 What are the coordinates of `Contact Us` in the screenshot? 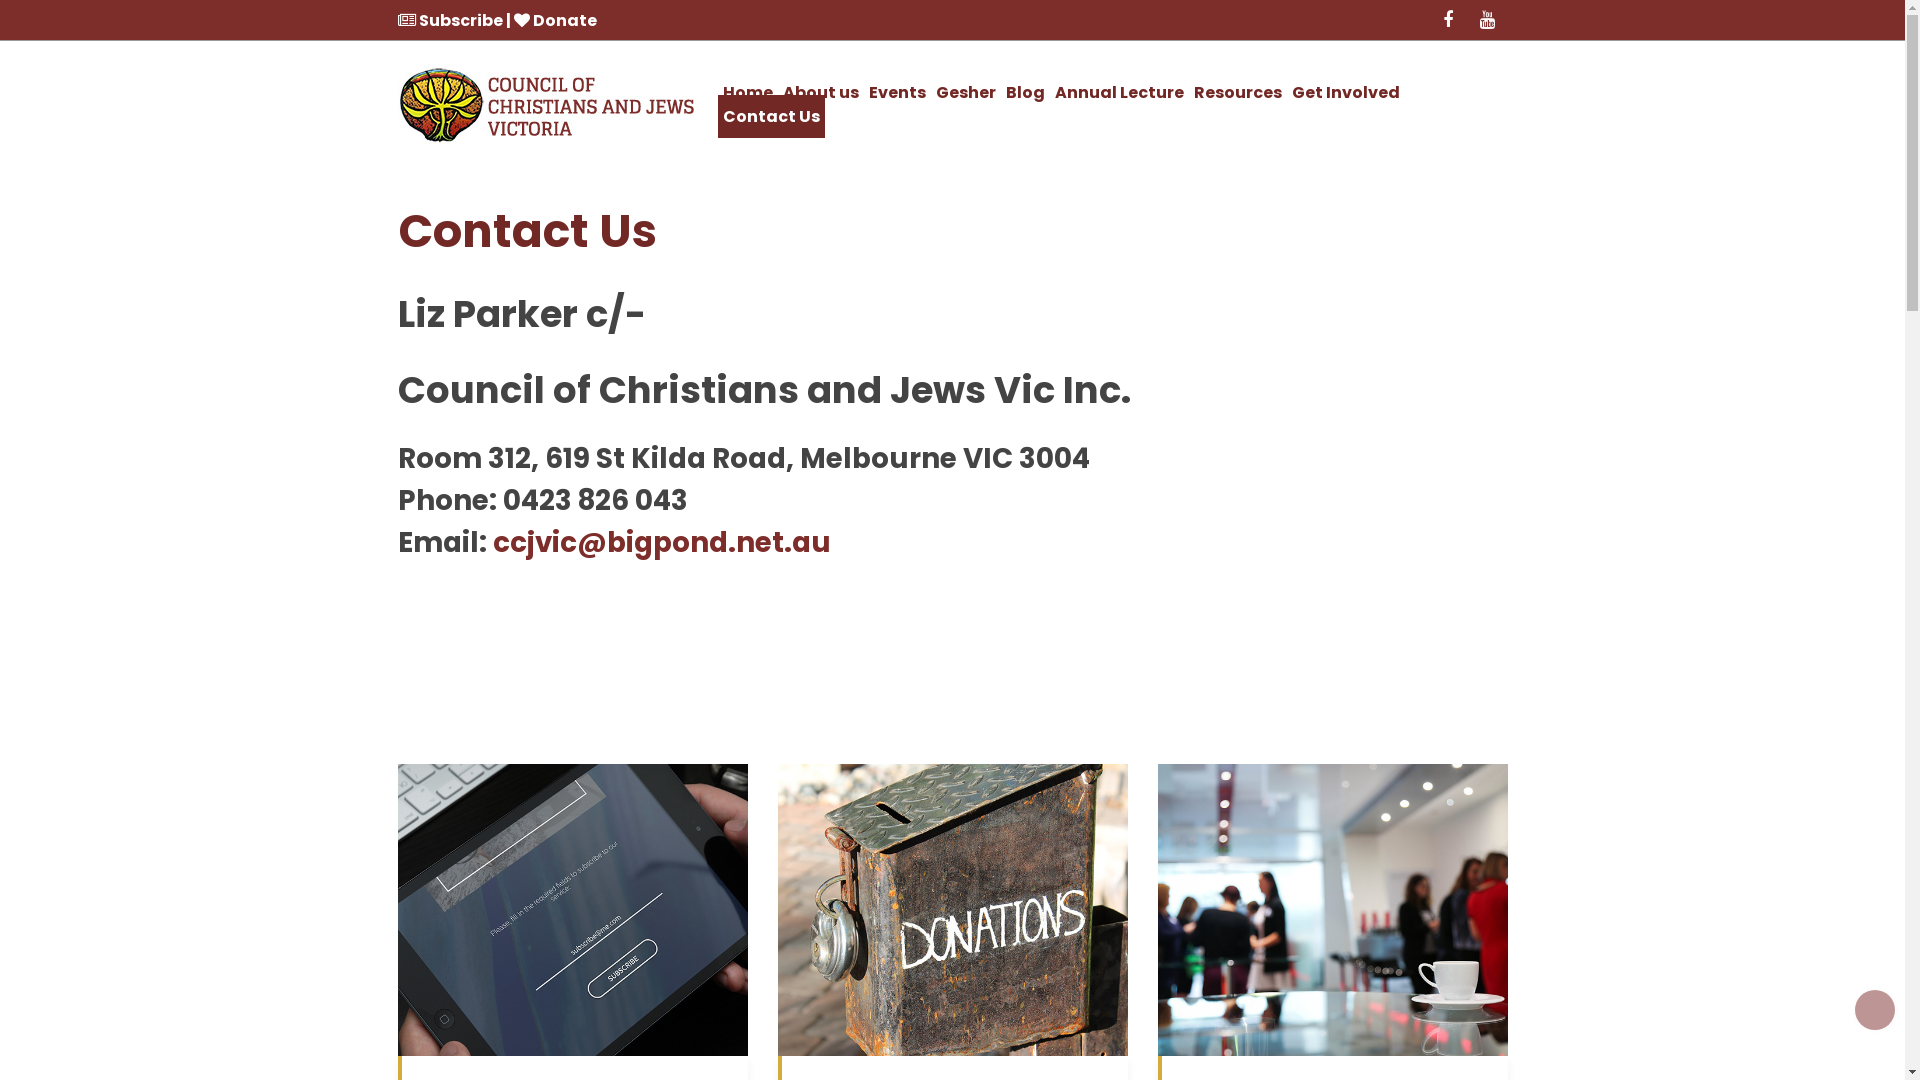 It's located at (772, 116).